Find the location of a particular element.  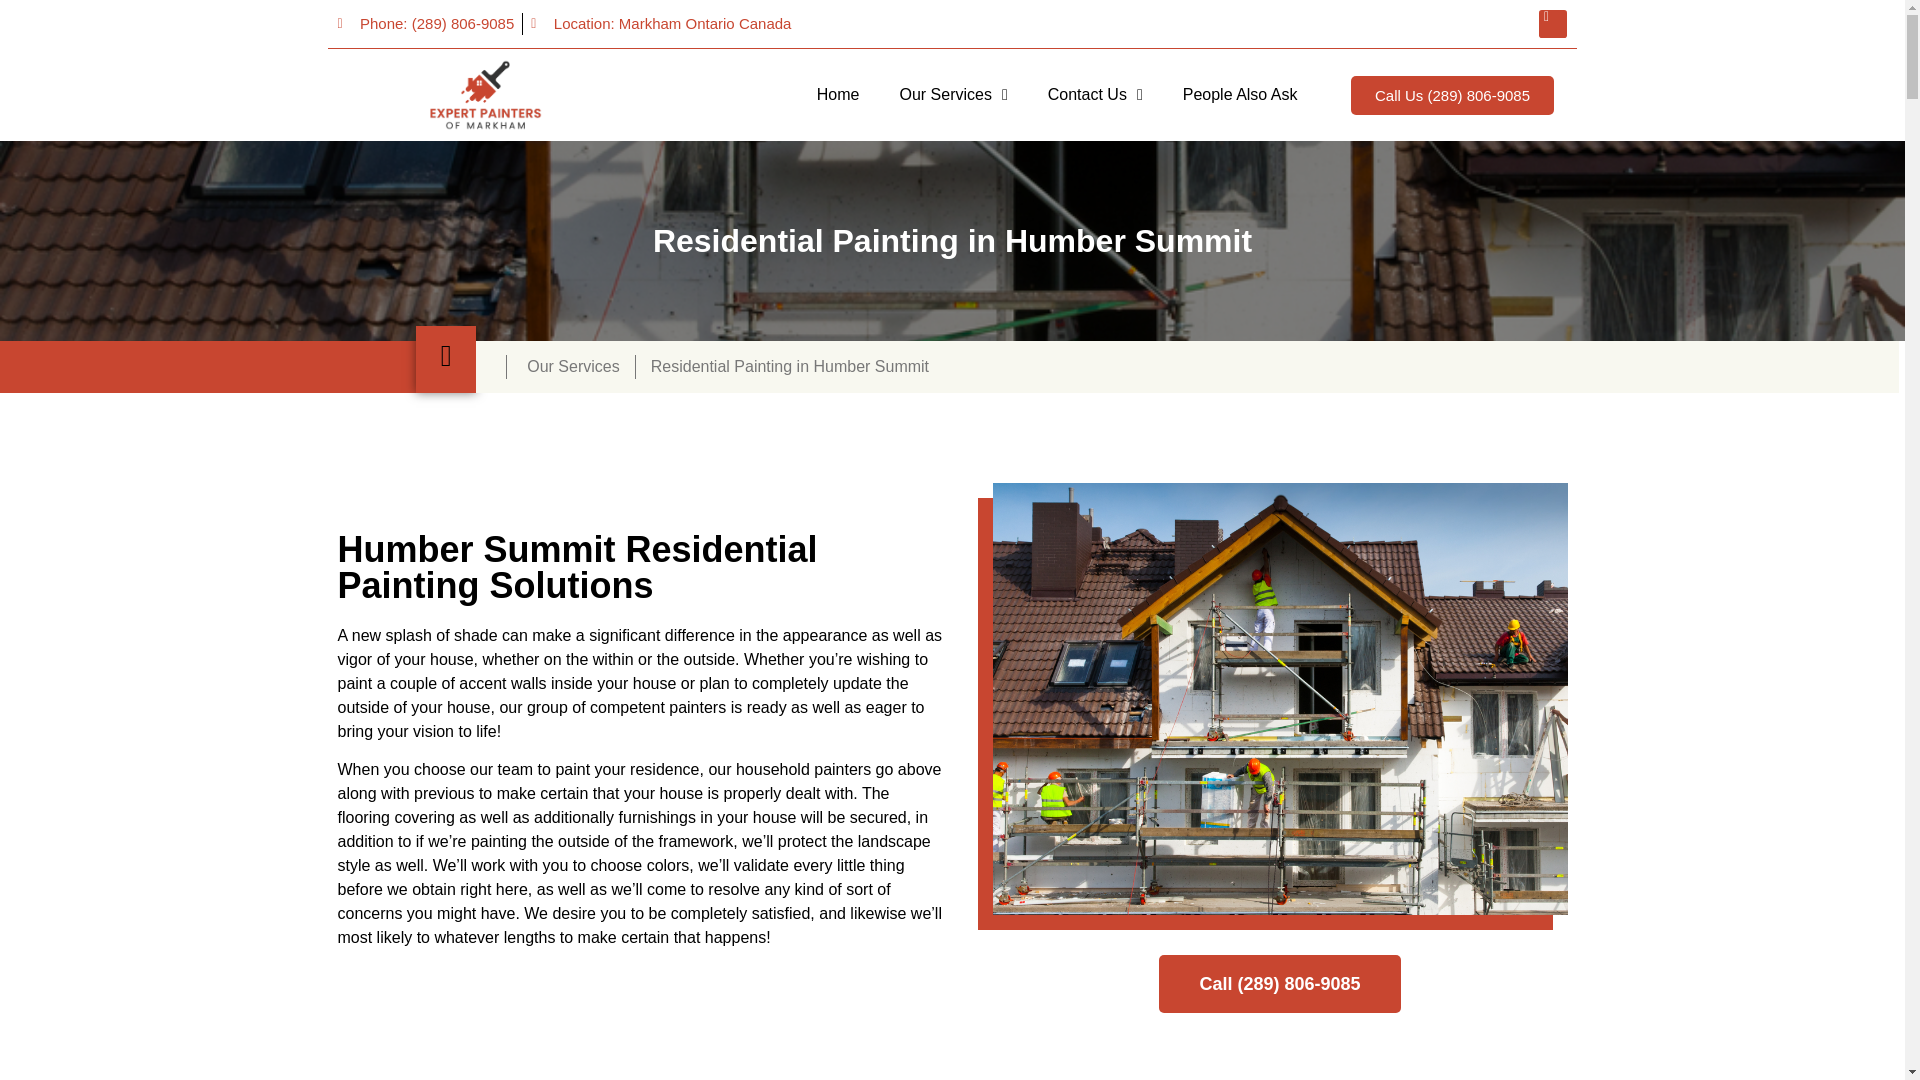

Our Services is located at coordinates (953, 94).